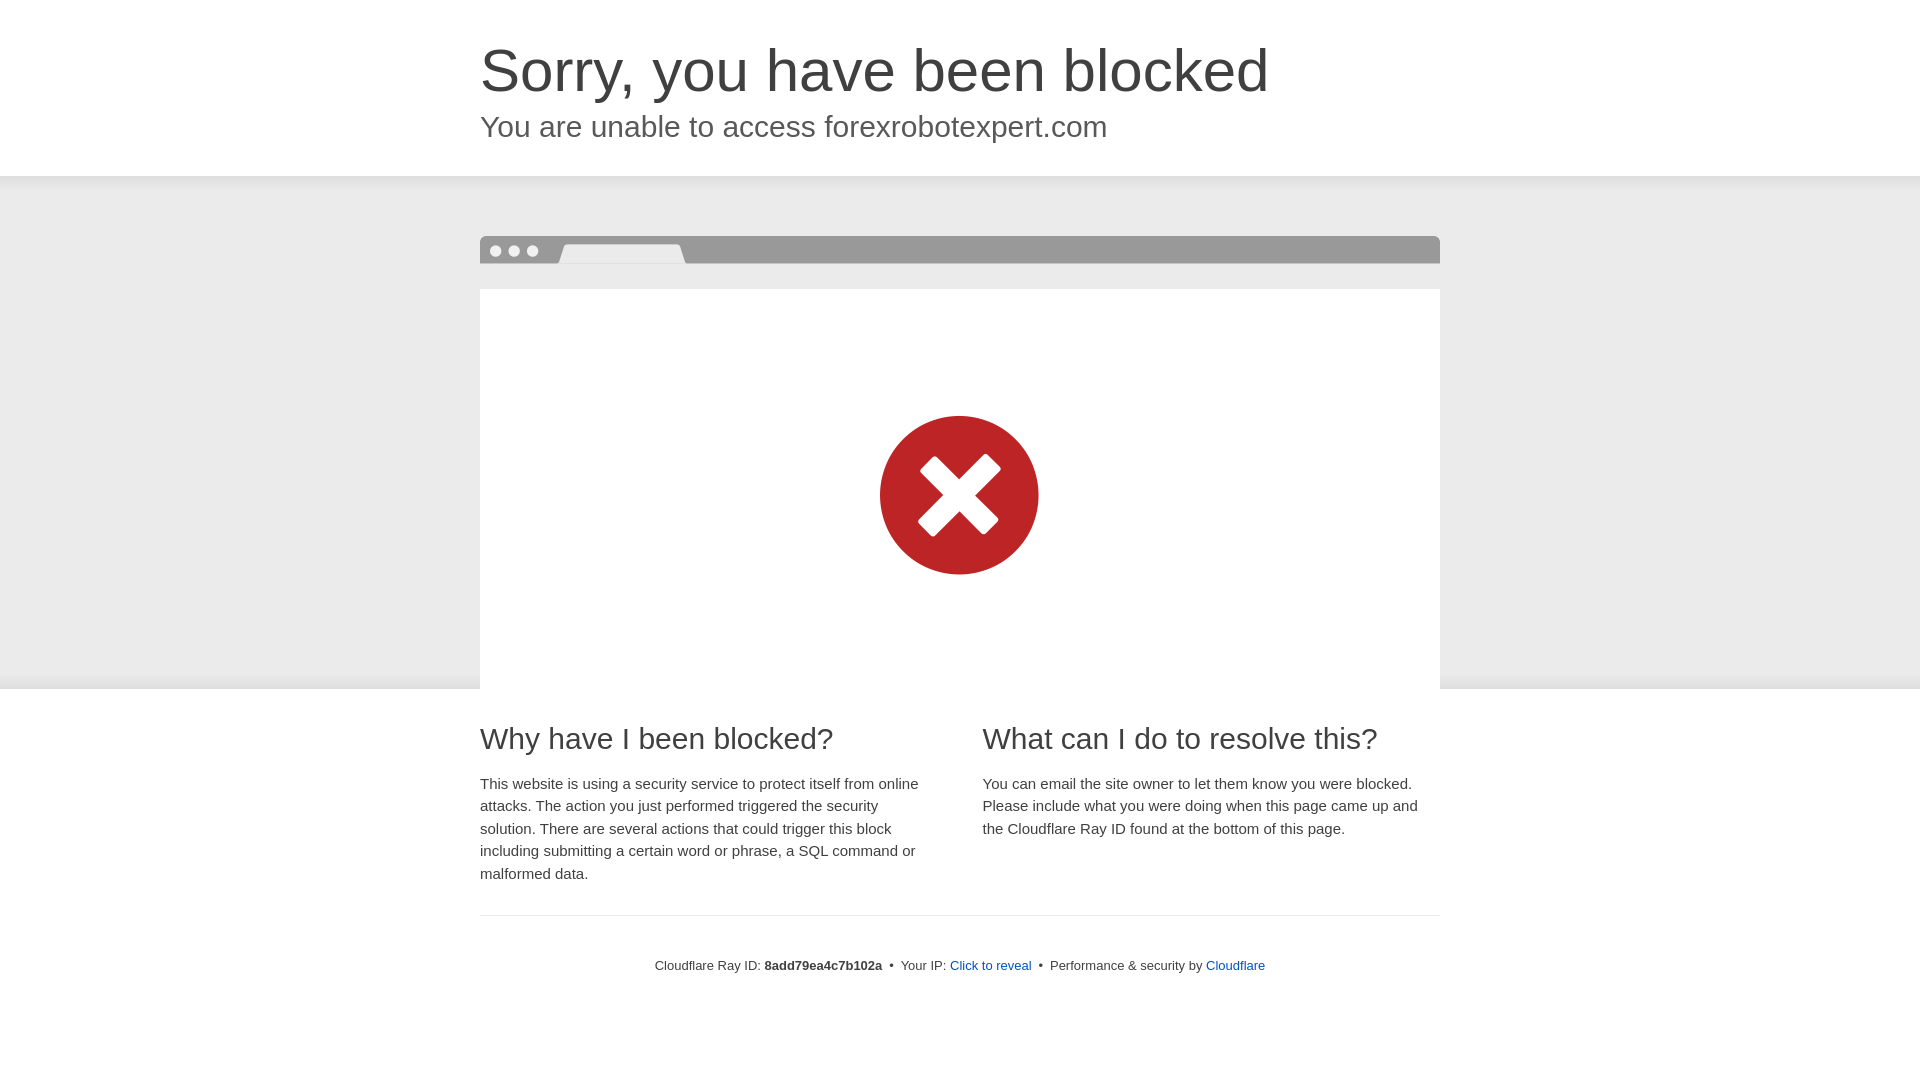 The image size is (1920, 1080). What do you see at coordinates (991, 966) in the screenshot?
I see `Click to reveal` at bounding box center [991, 966].